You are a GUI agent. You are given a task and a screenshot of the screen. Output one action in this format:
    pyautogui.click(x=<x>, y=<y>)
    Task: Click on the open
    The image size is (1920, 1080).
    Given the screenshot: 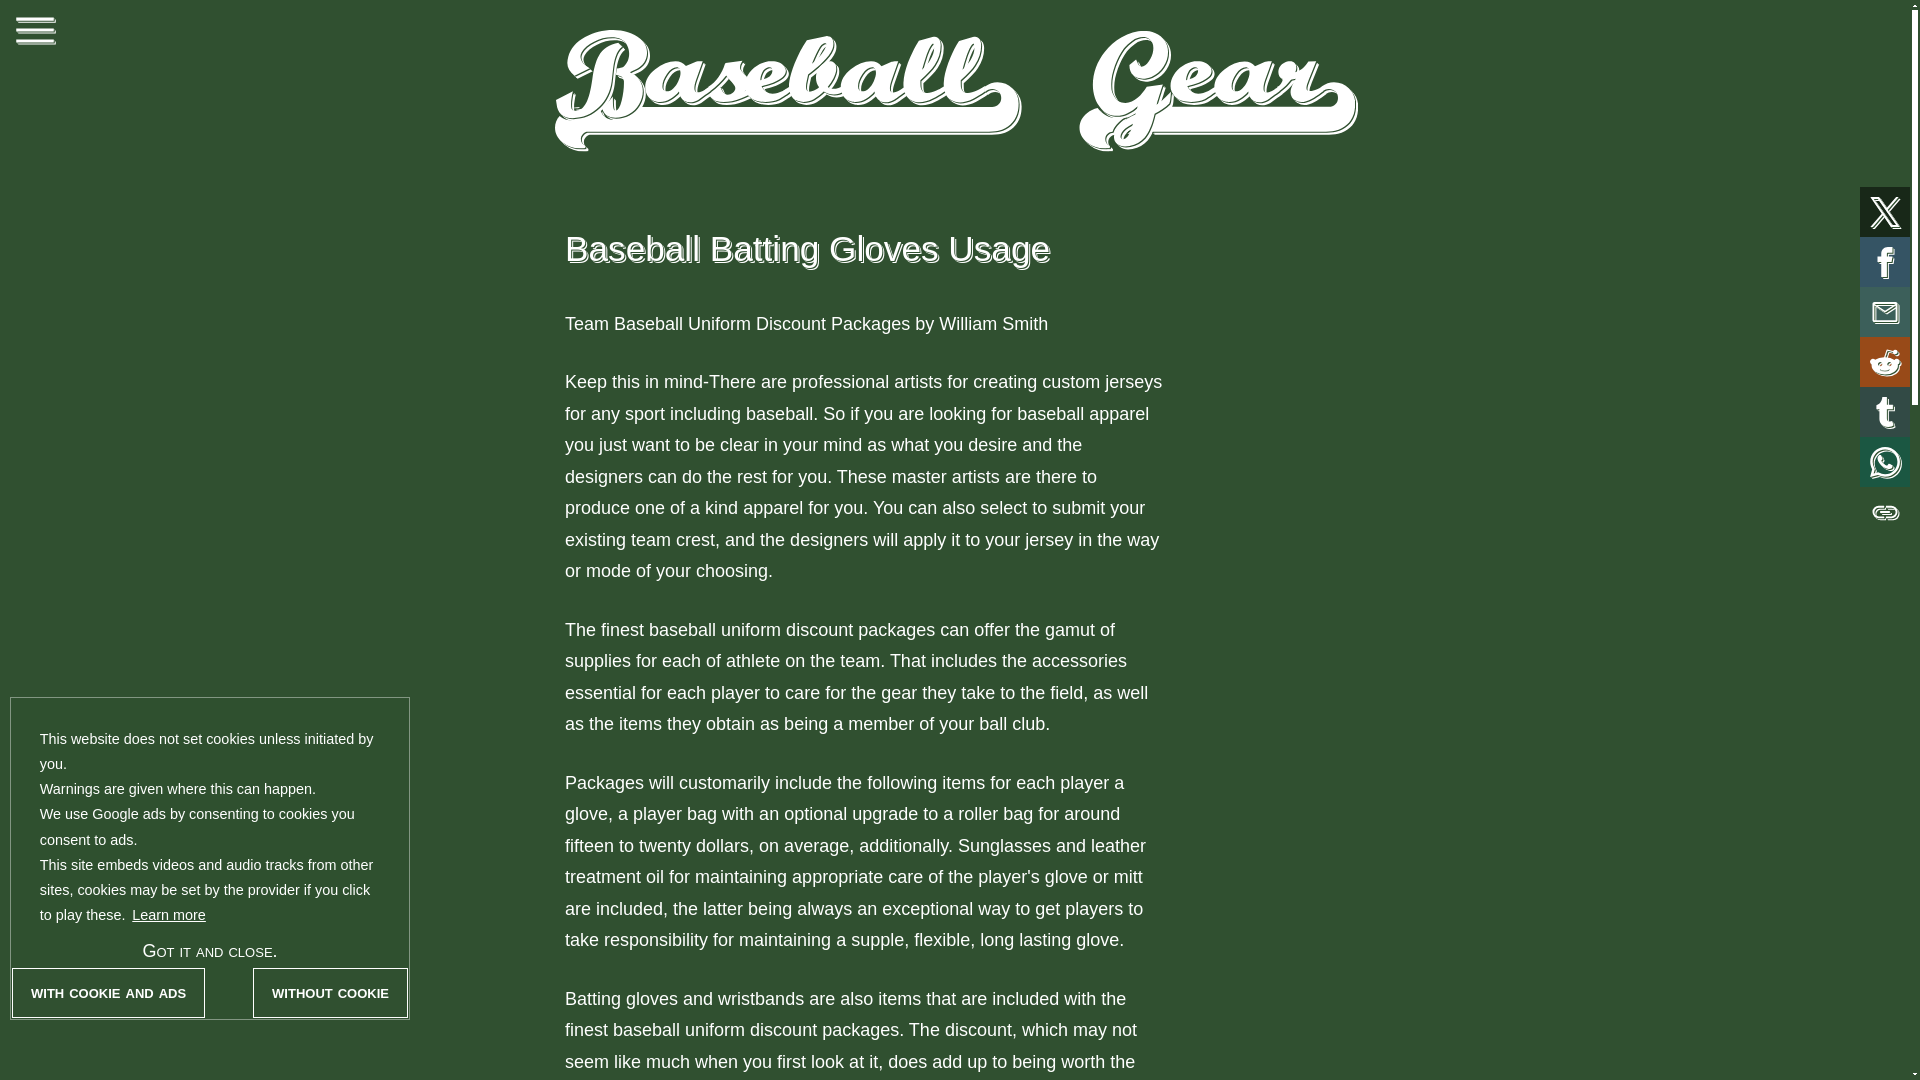 What is the action you would take?
    pyautogui.click(x=34, y=30)
    